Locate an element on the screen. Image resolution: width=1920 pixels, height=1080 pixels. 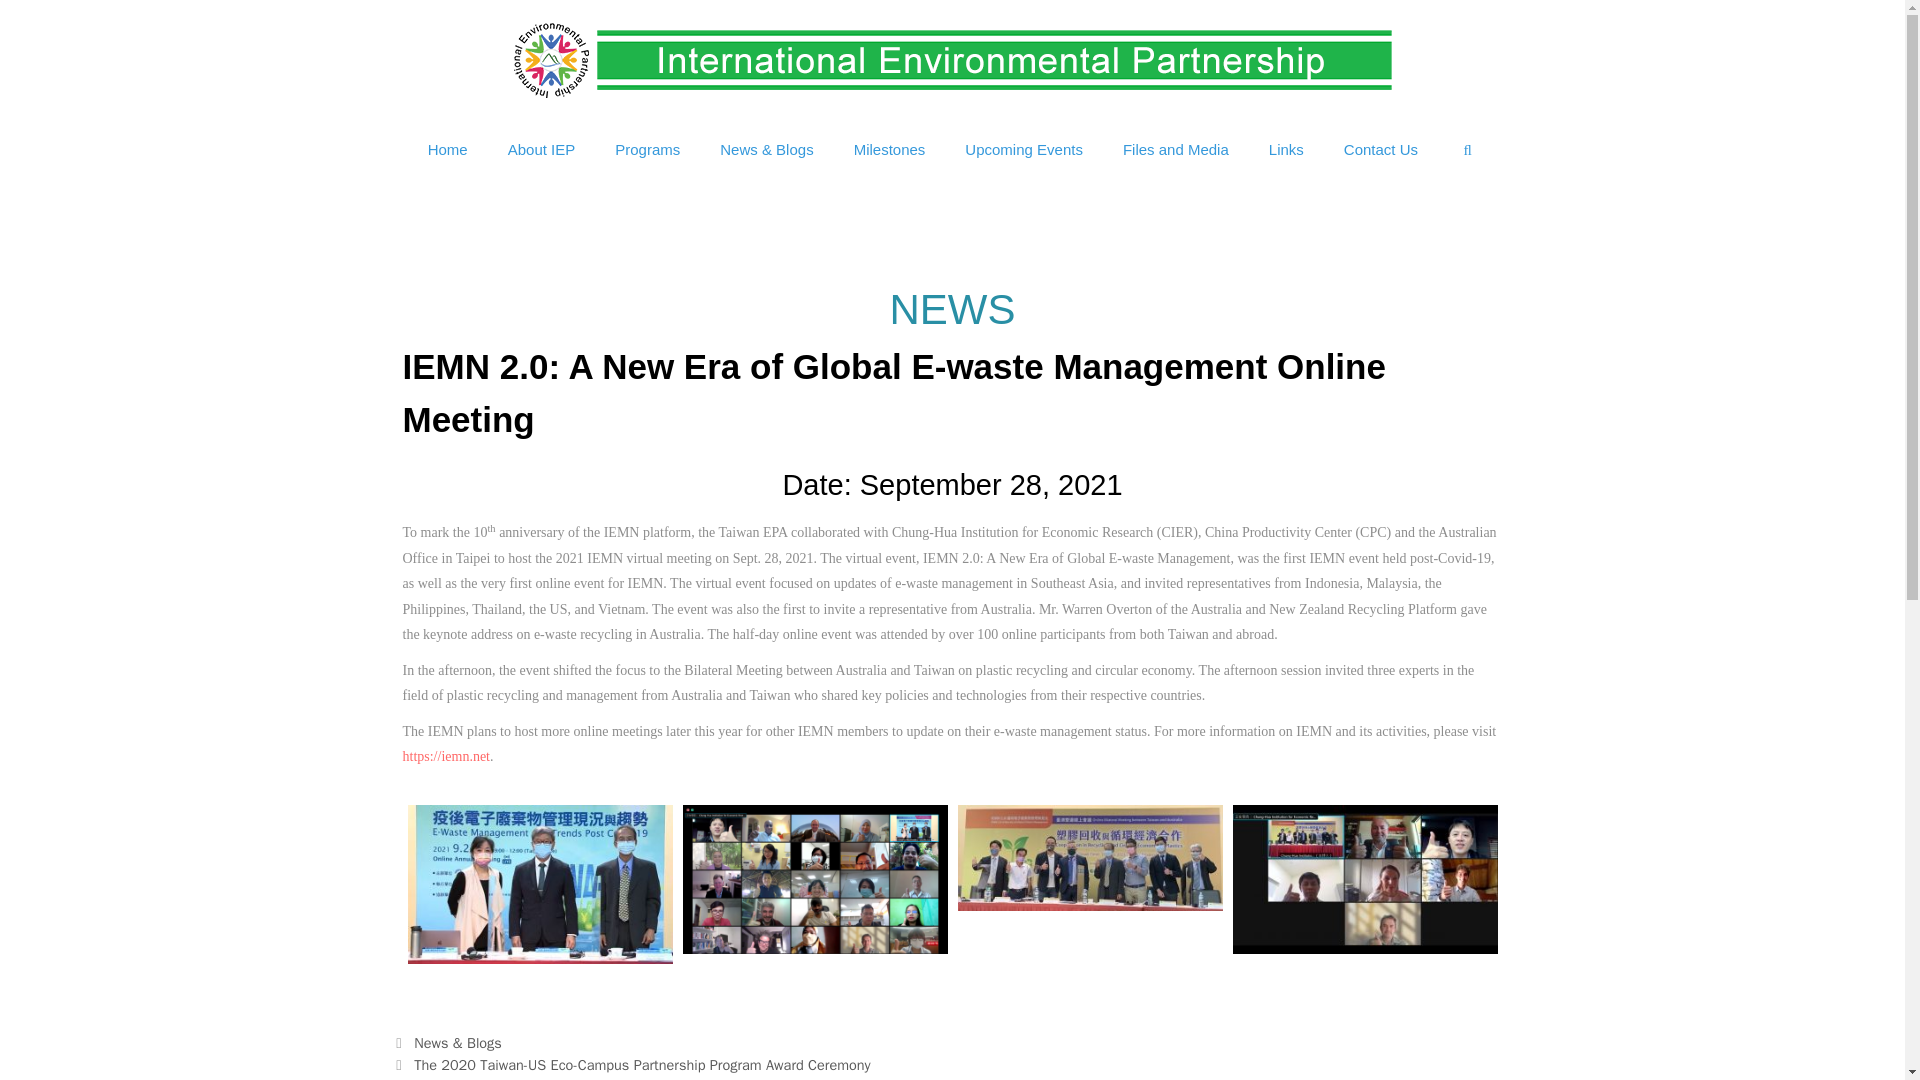
Contact Us is located at coordinates (1381, 150).